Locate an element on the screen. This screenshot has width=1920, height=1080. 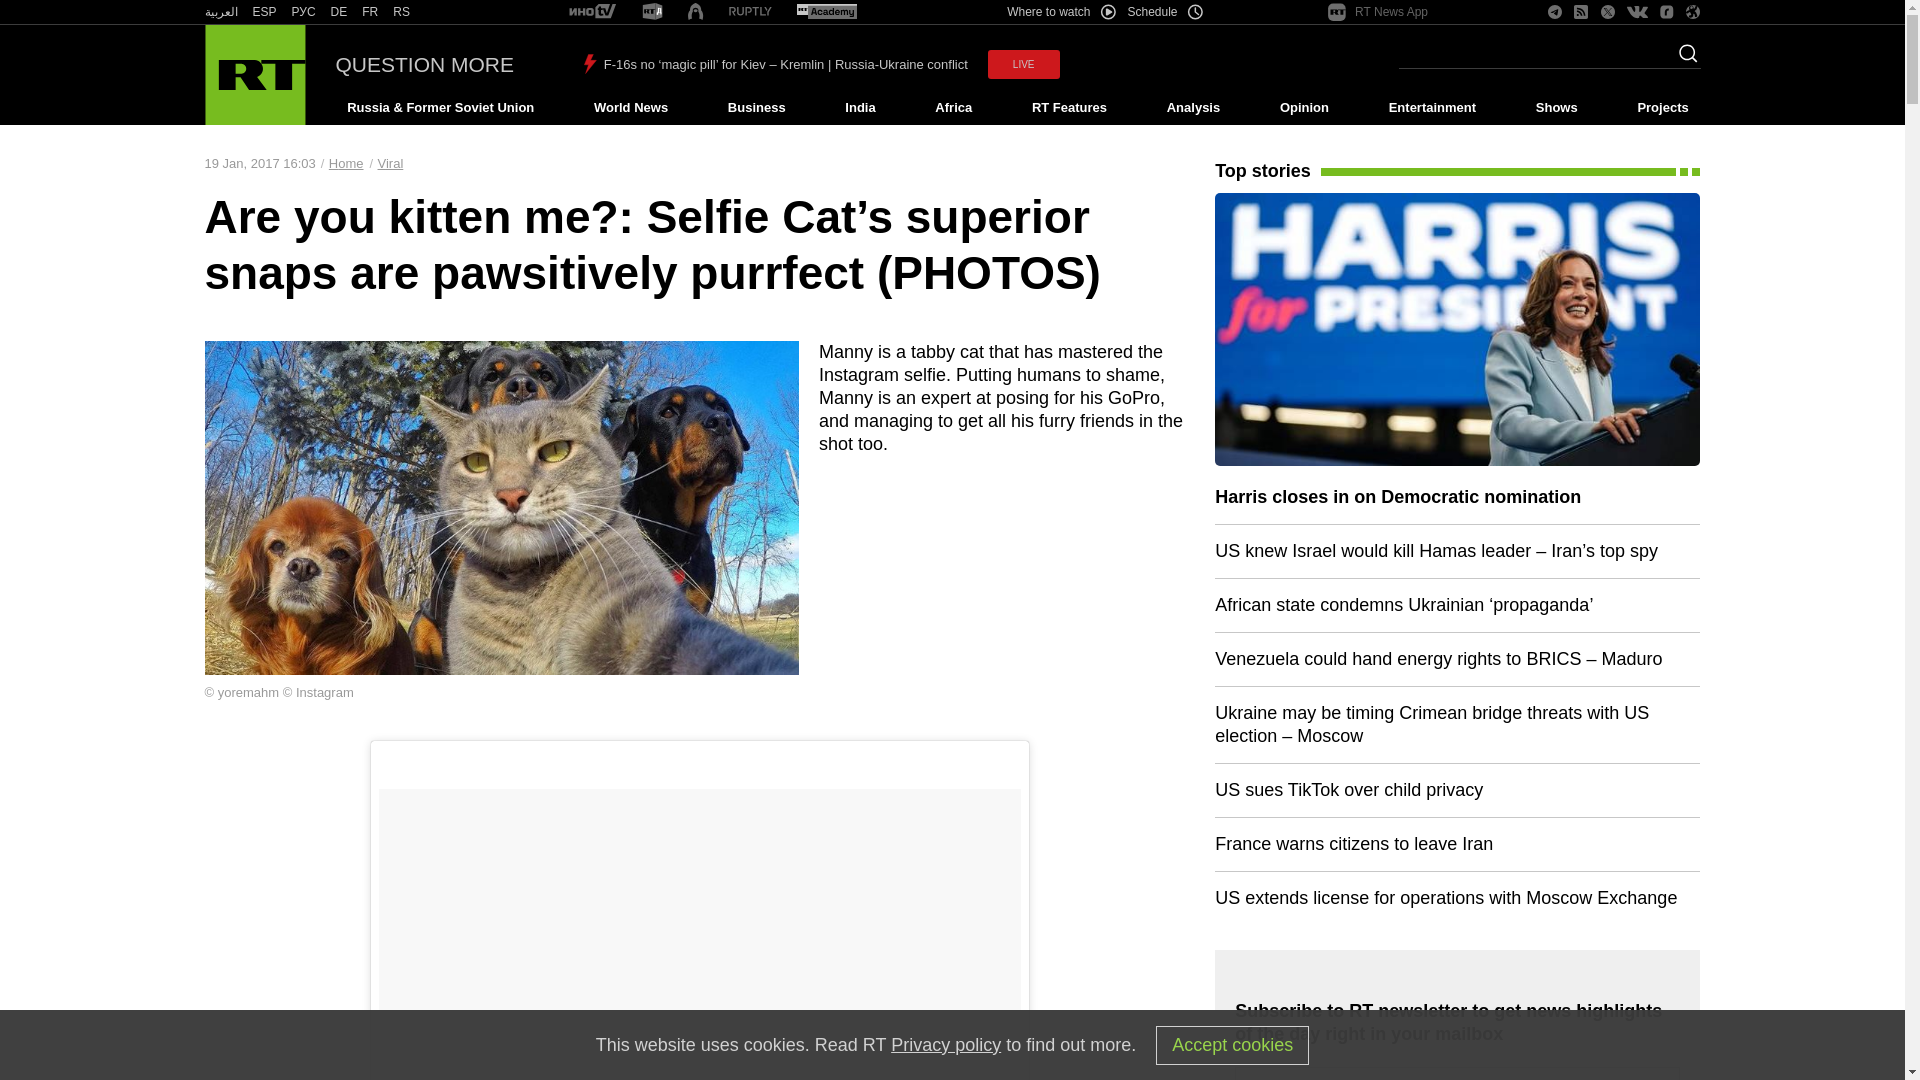
RT  is located at coordinates (652, 12).